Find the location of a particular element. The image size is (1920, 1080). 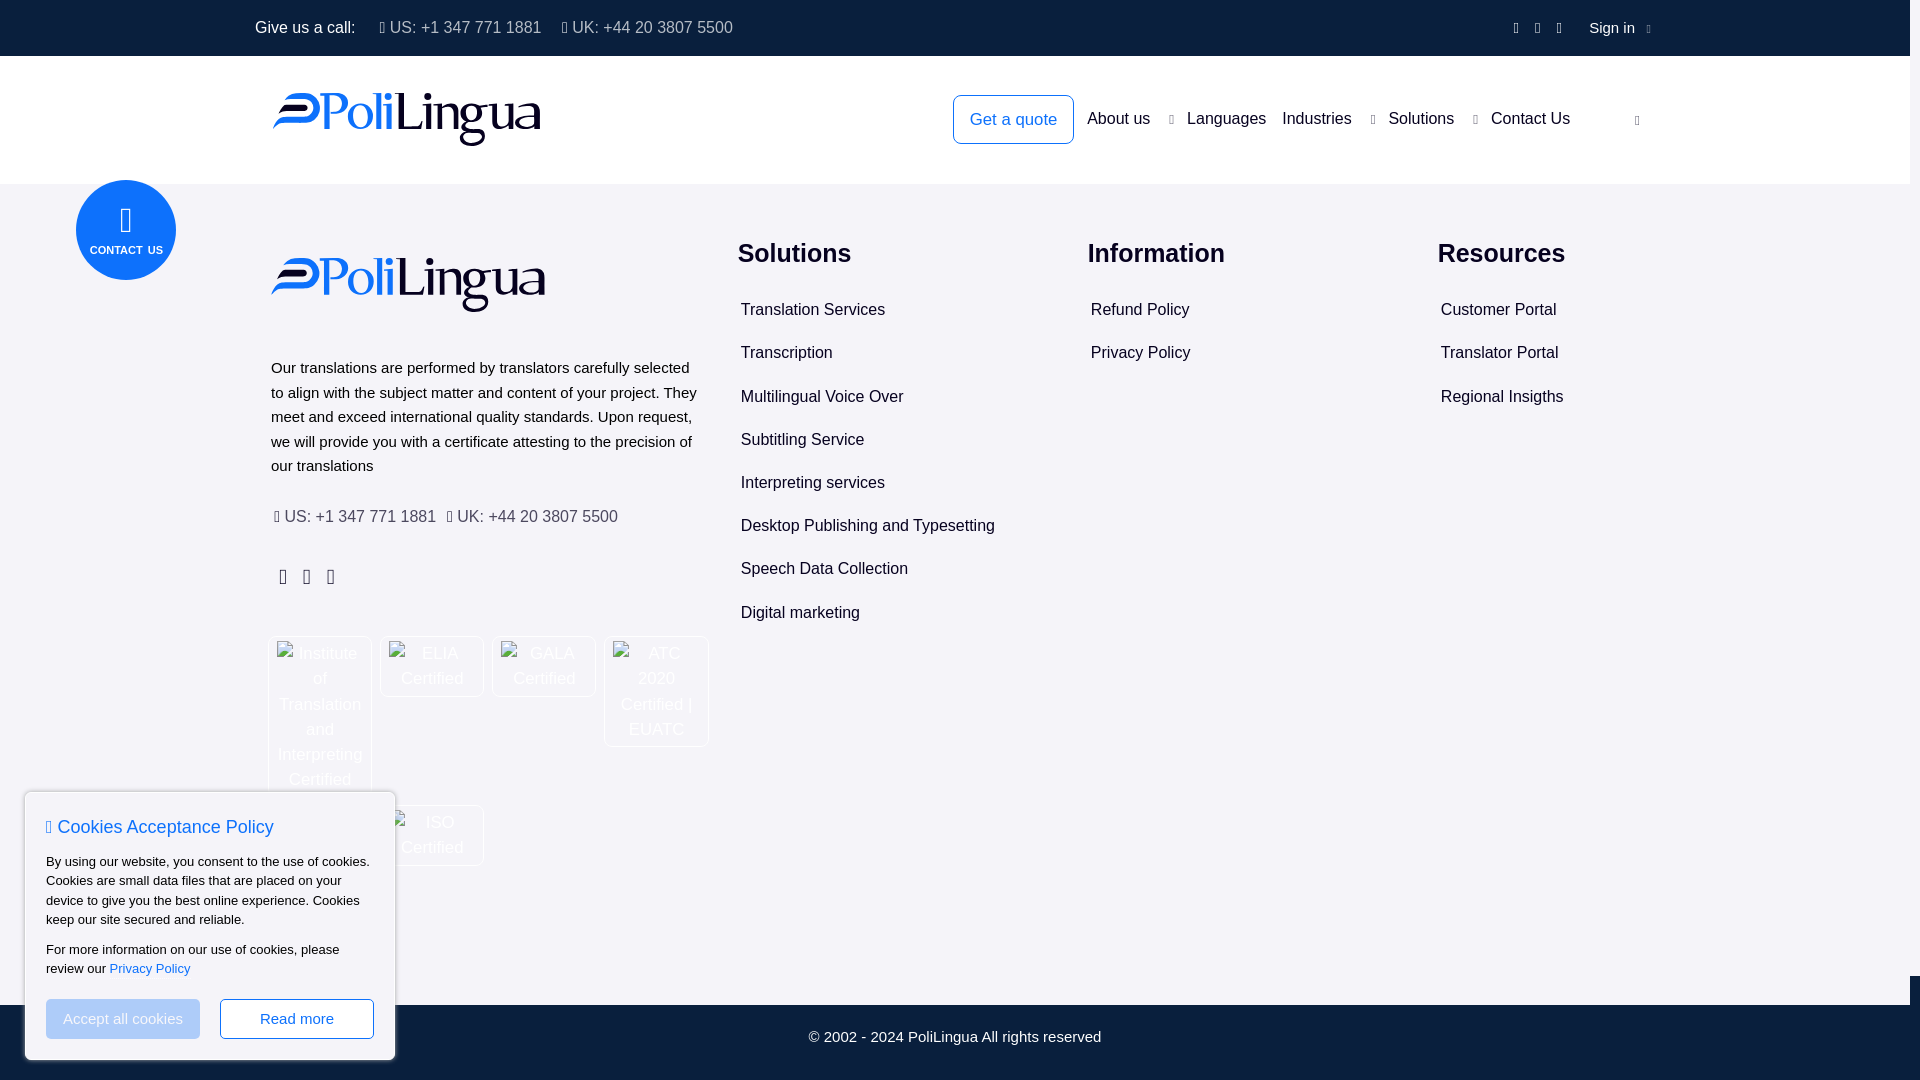

PoliLingua is located at coordinates (408, 285).